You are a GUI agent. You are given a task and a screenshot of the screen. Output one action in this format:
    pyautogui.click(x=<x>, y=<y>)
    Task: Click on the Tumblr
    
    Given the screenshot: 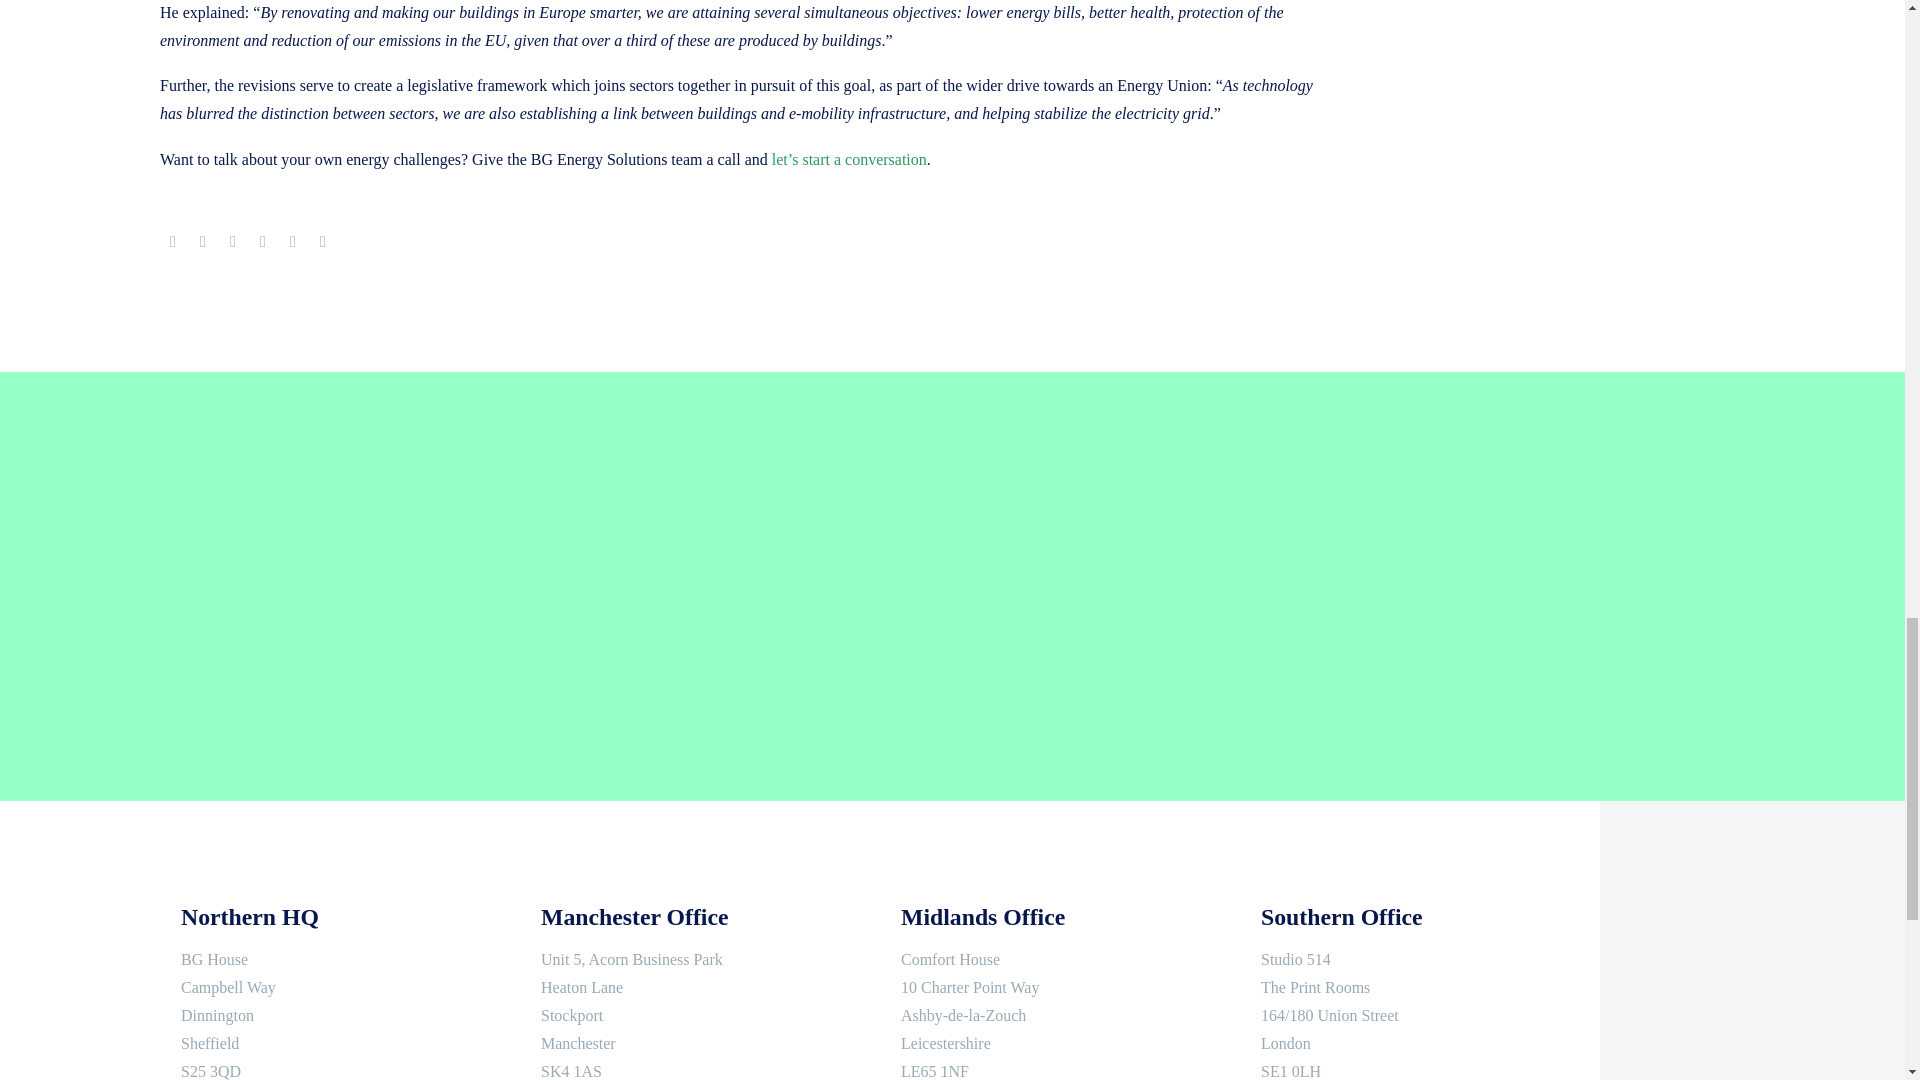 What is the action you would take?
    pyautogui.click(x=262, y=242)
    